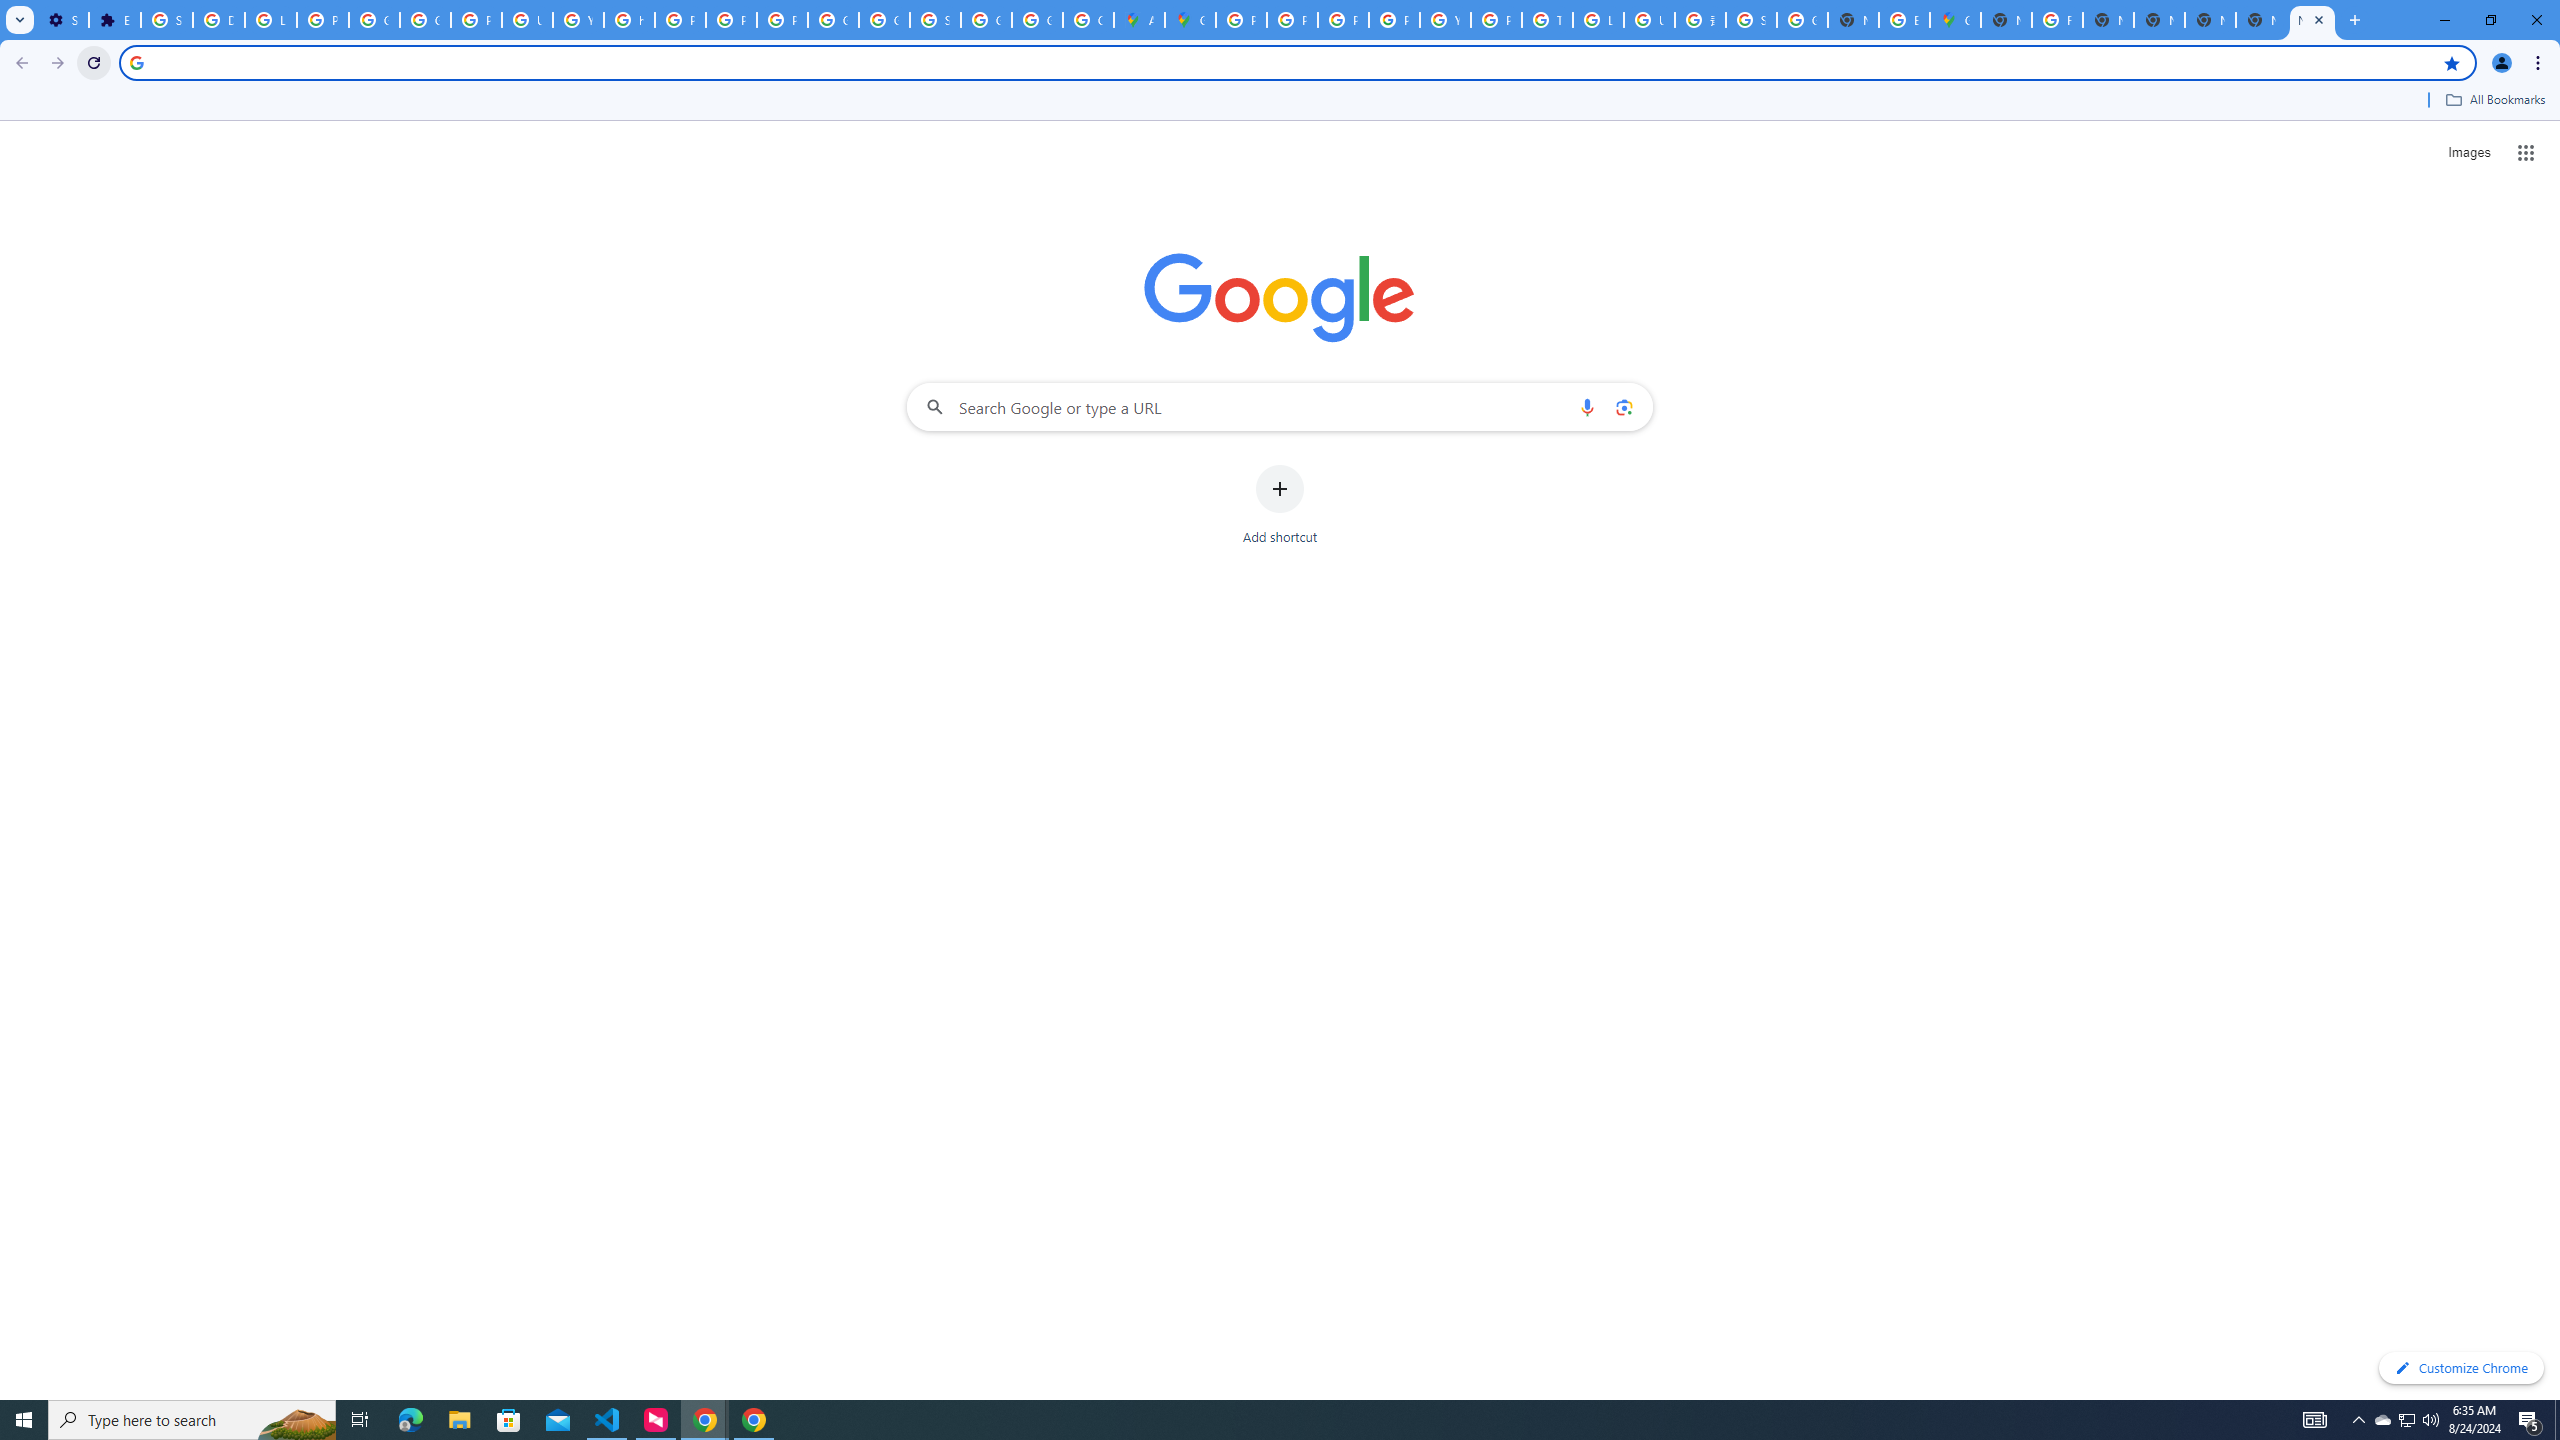  I want to click on Bookmarks, so click(1280, 102).